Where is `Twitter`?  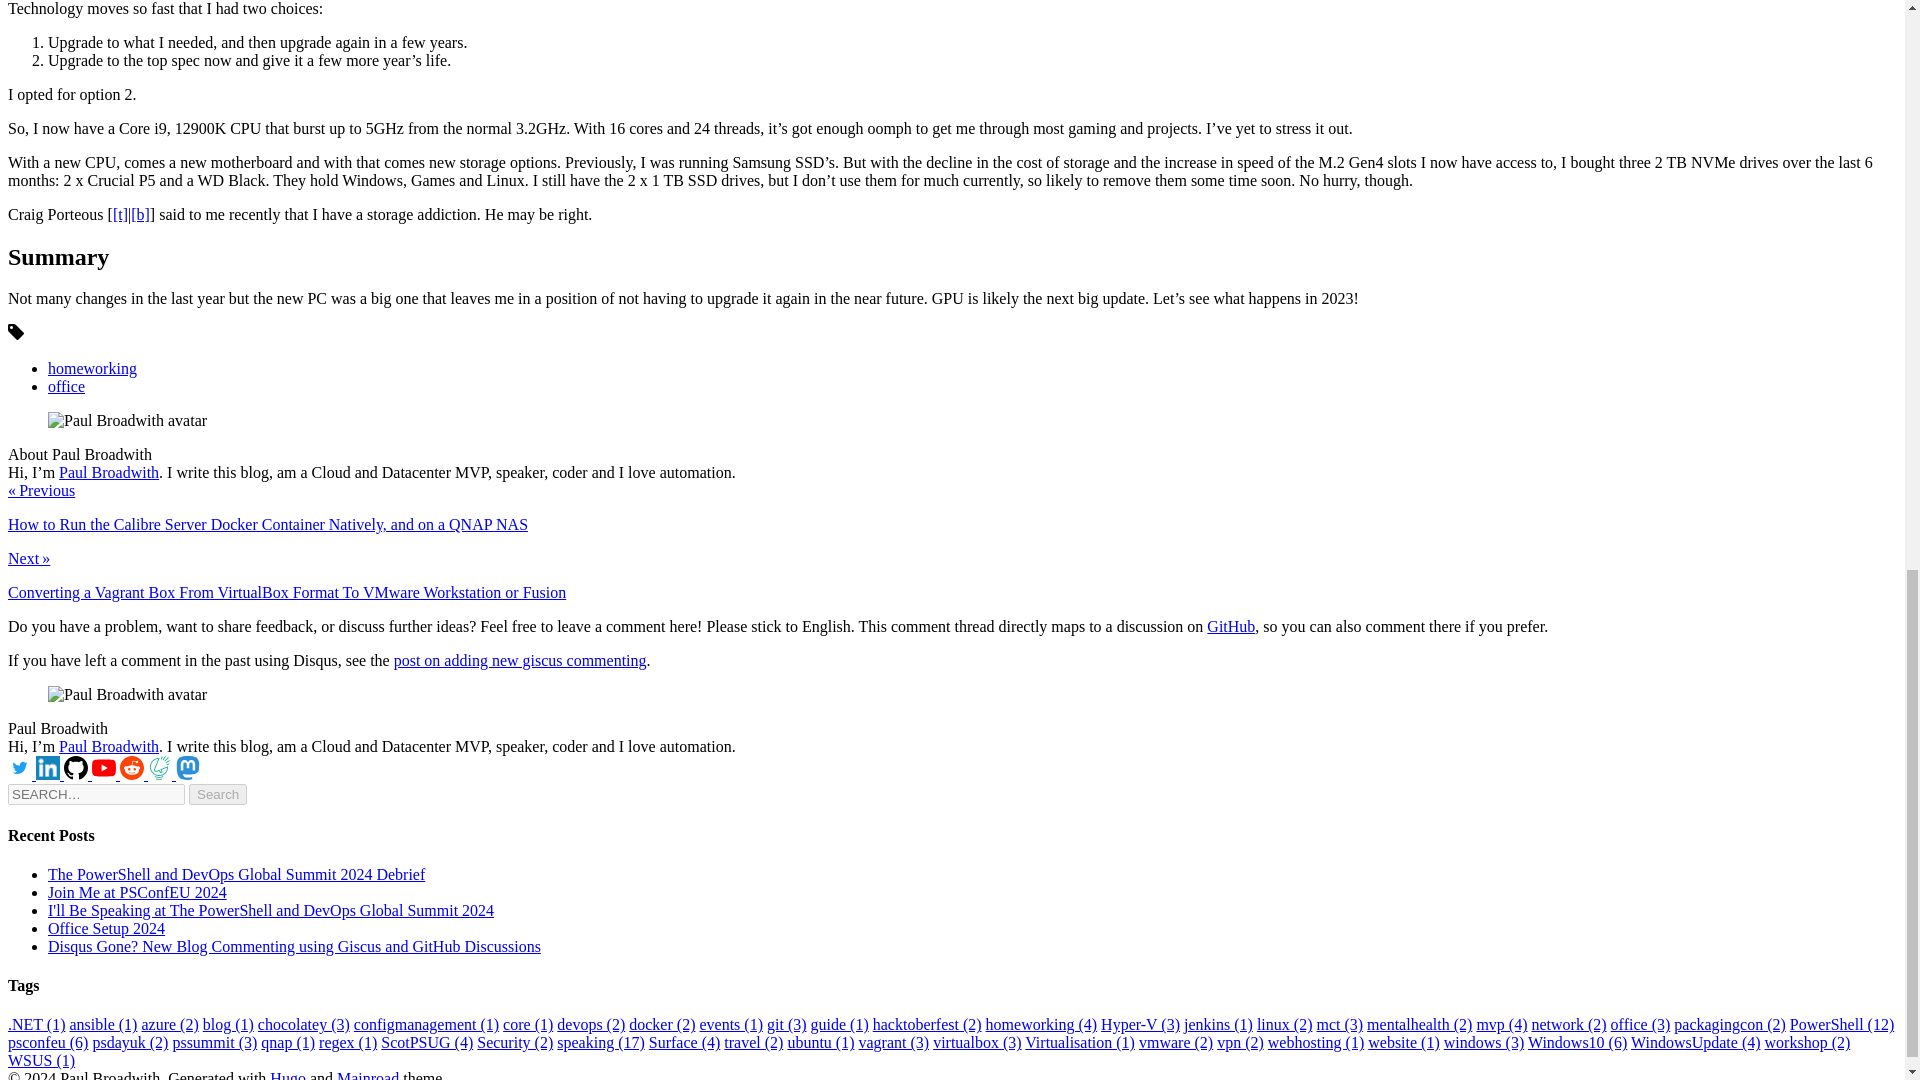 Twitter is located at coordinates (22, 774).